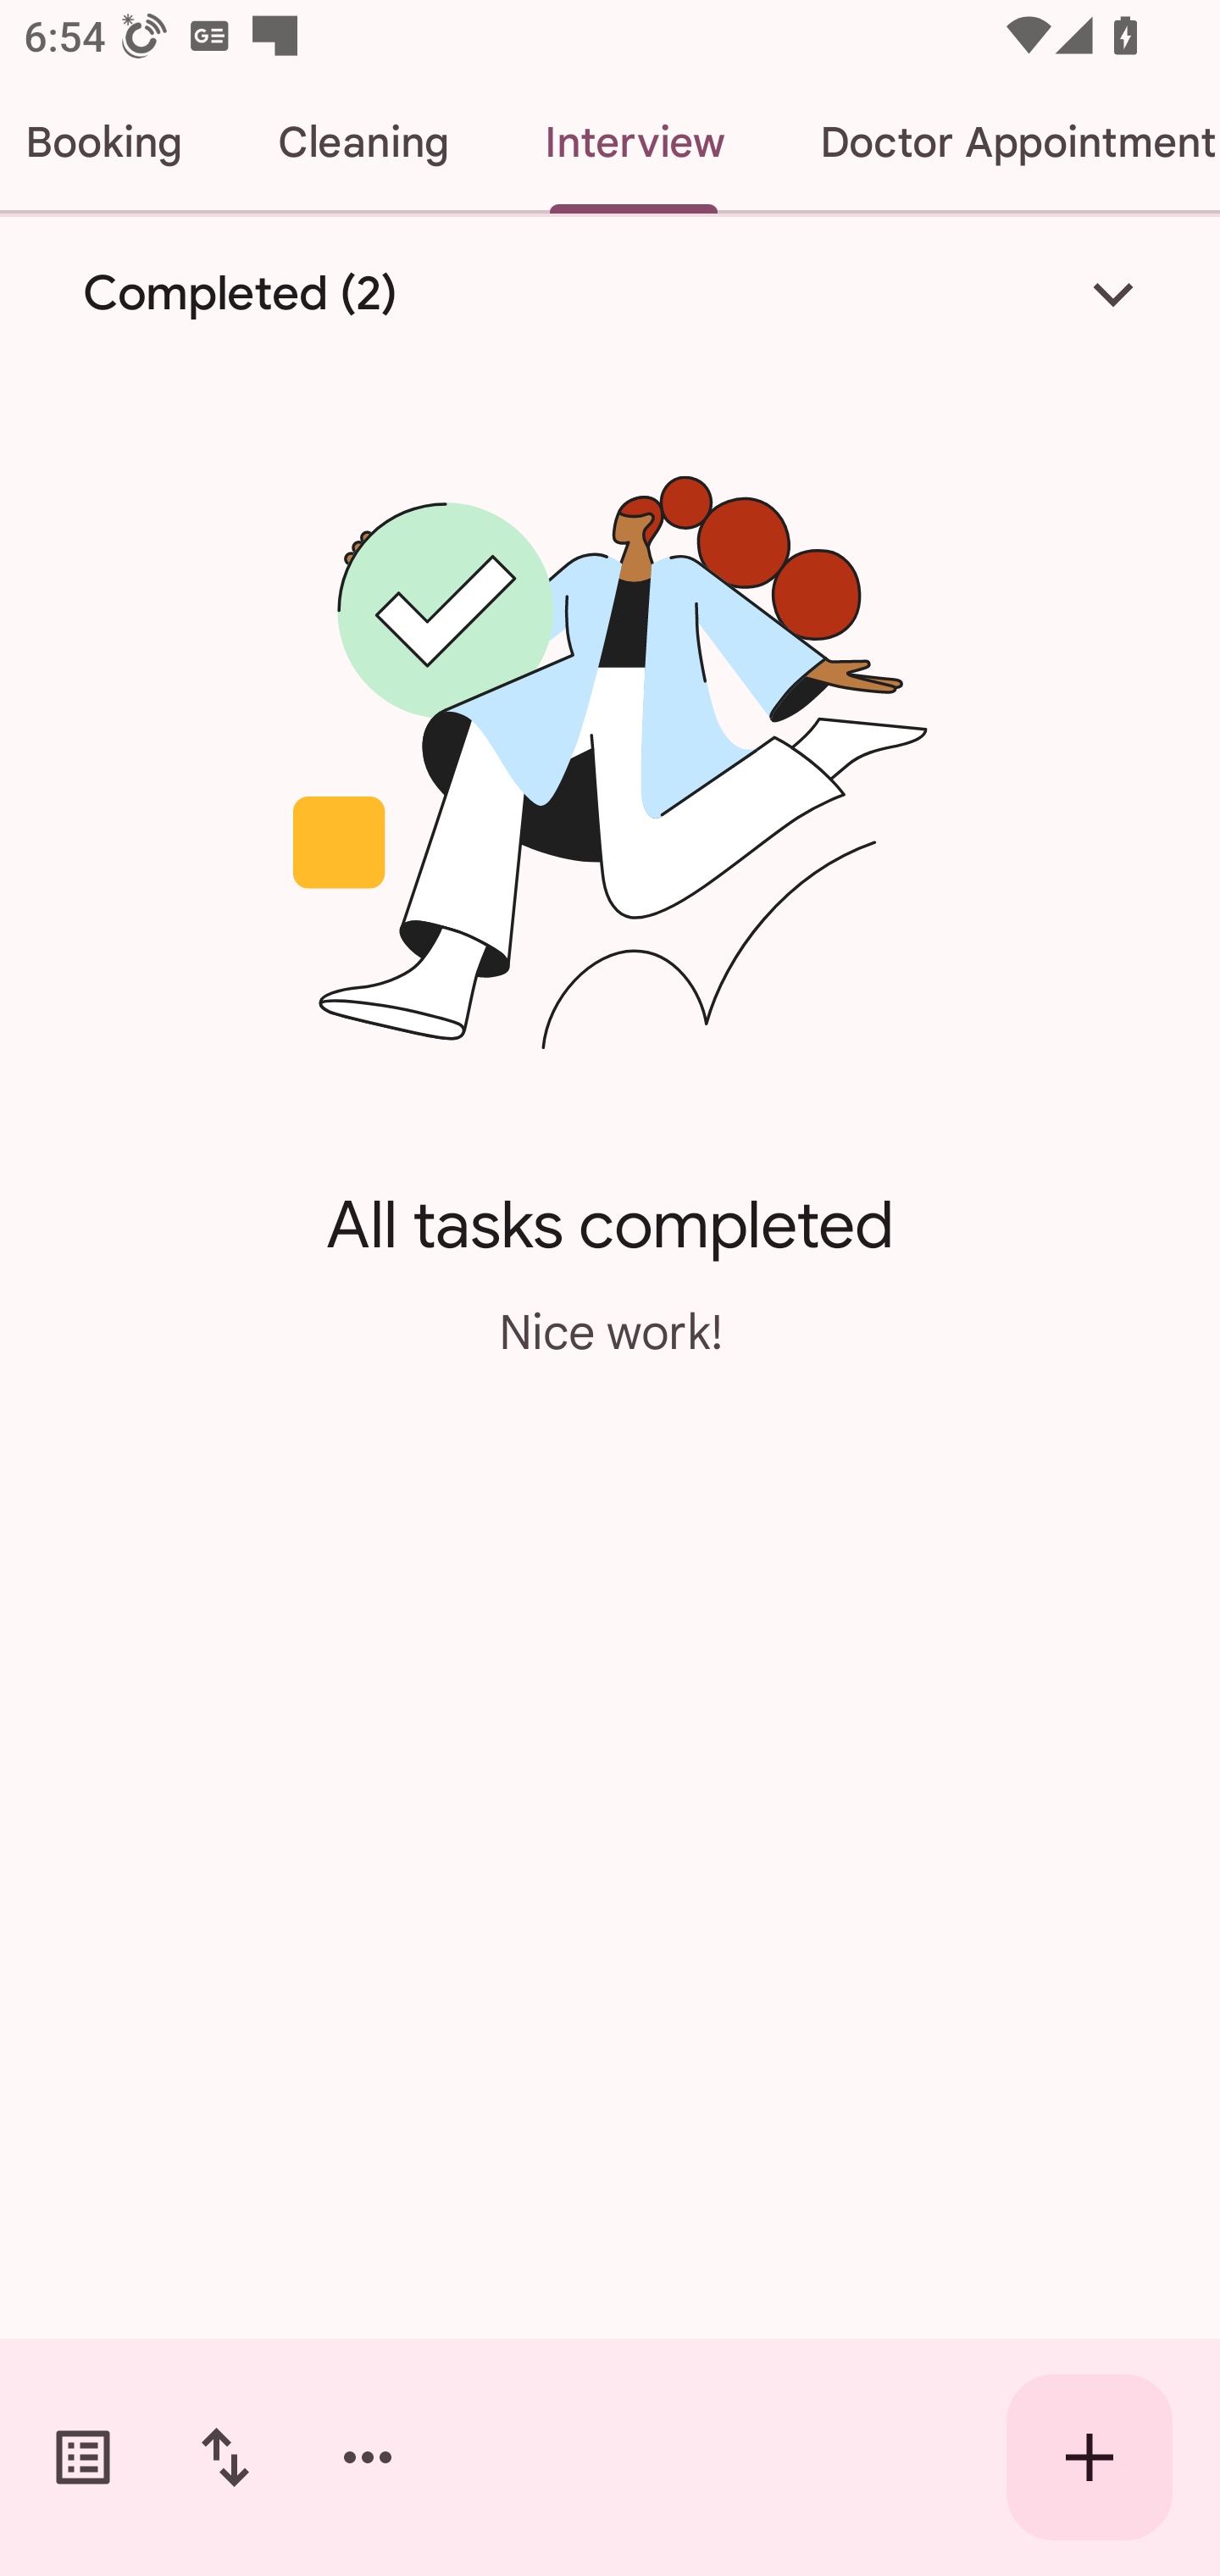 The height and width of the screenshot is (2576, 1220). Describe the element at coordinates (363, 142) in the screenshot. I see `Cleaning` at that location.